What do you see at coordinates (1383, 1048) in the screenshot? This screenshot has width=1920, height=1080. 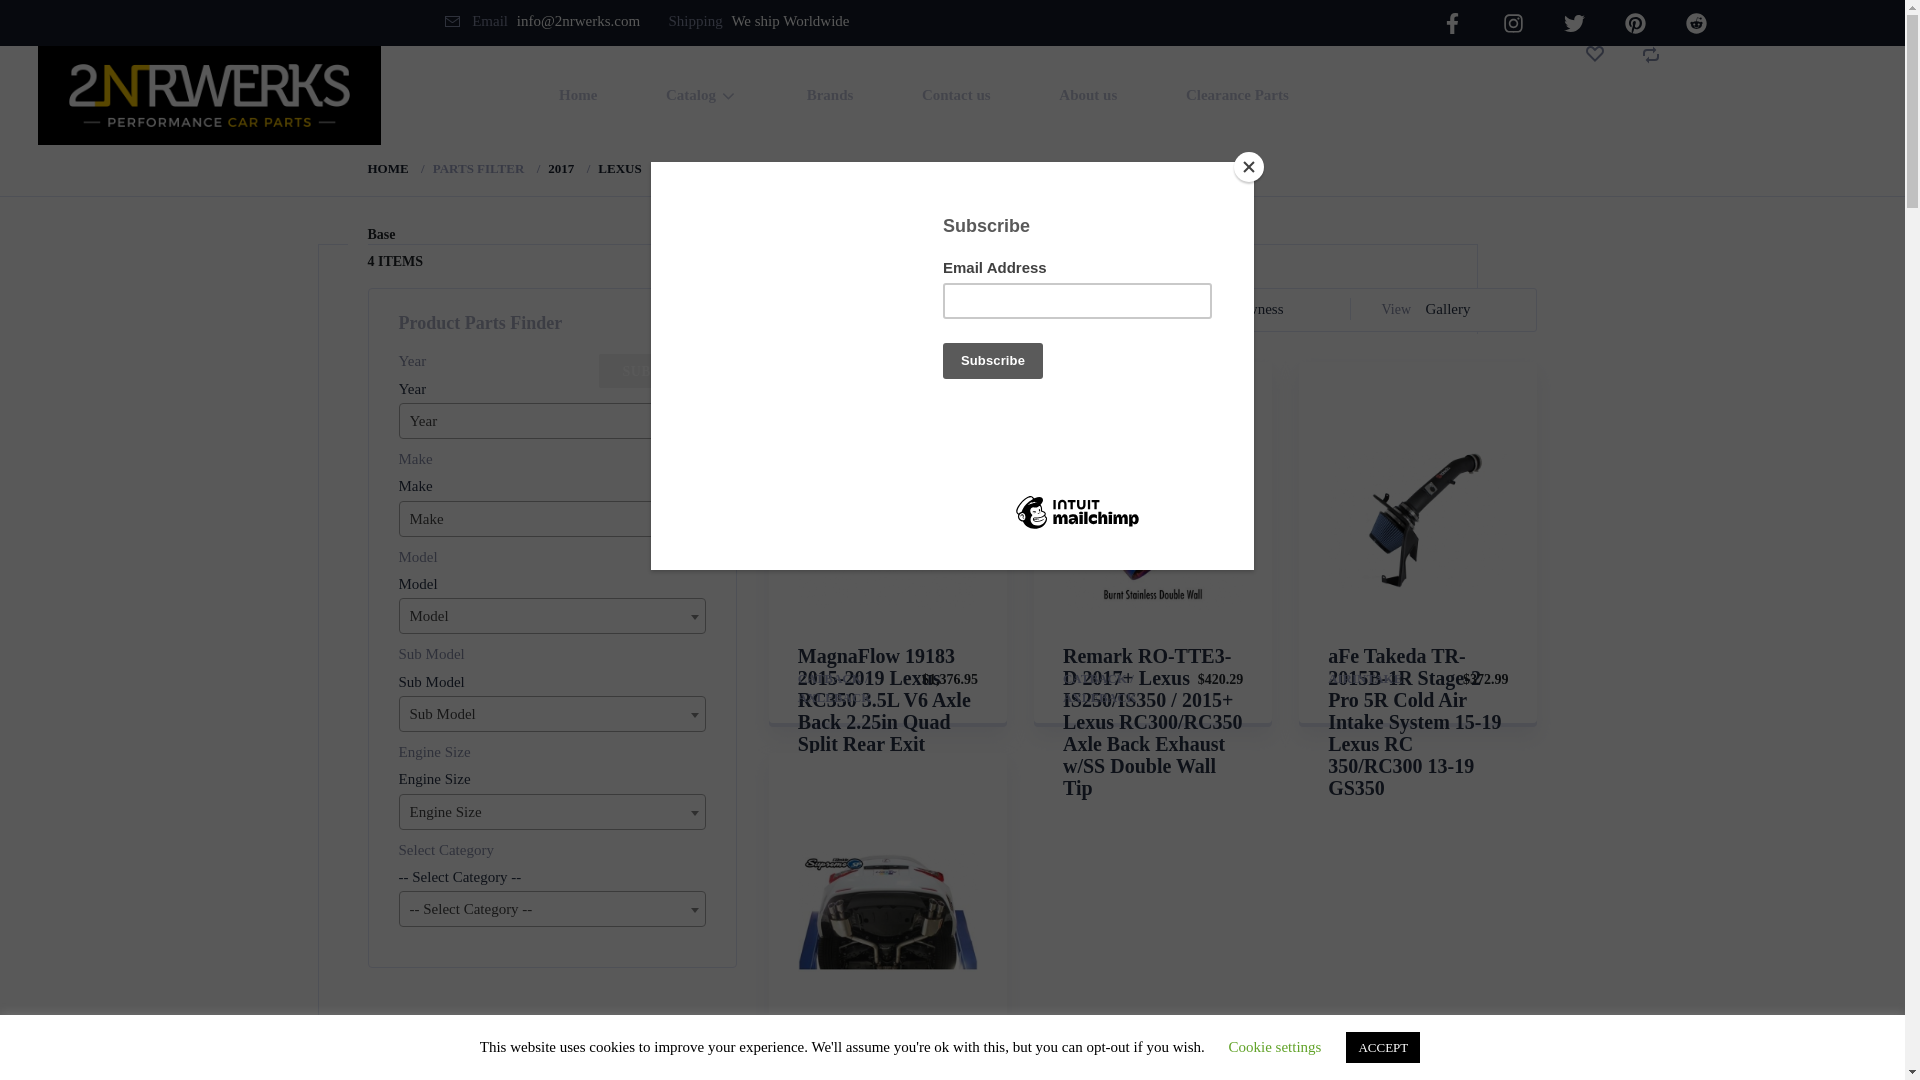 I see `ACCEPT` at bounding box center [1383, 1048].